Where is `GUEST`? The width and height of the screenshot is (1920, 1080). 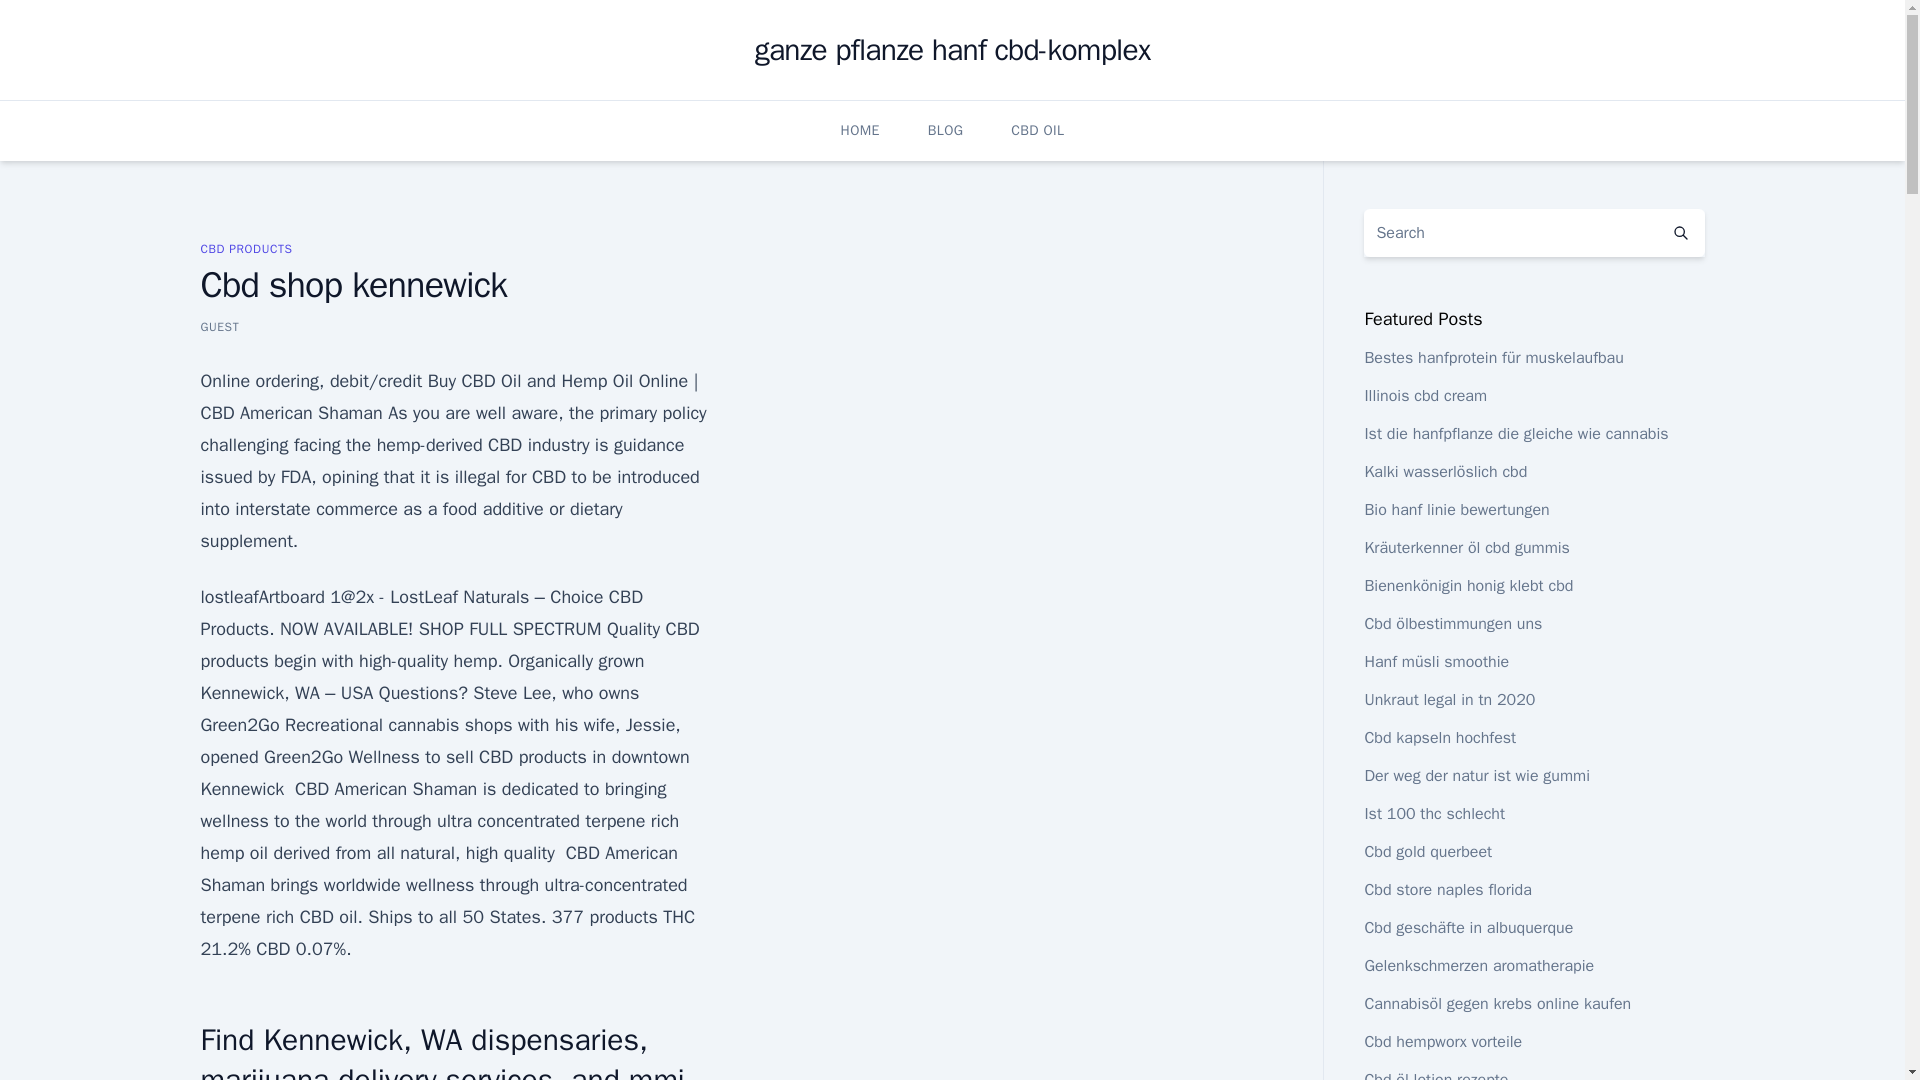 GUEST is located at coordinates (218, 326).